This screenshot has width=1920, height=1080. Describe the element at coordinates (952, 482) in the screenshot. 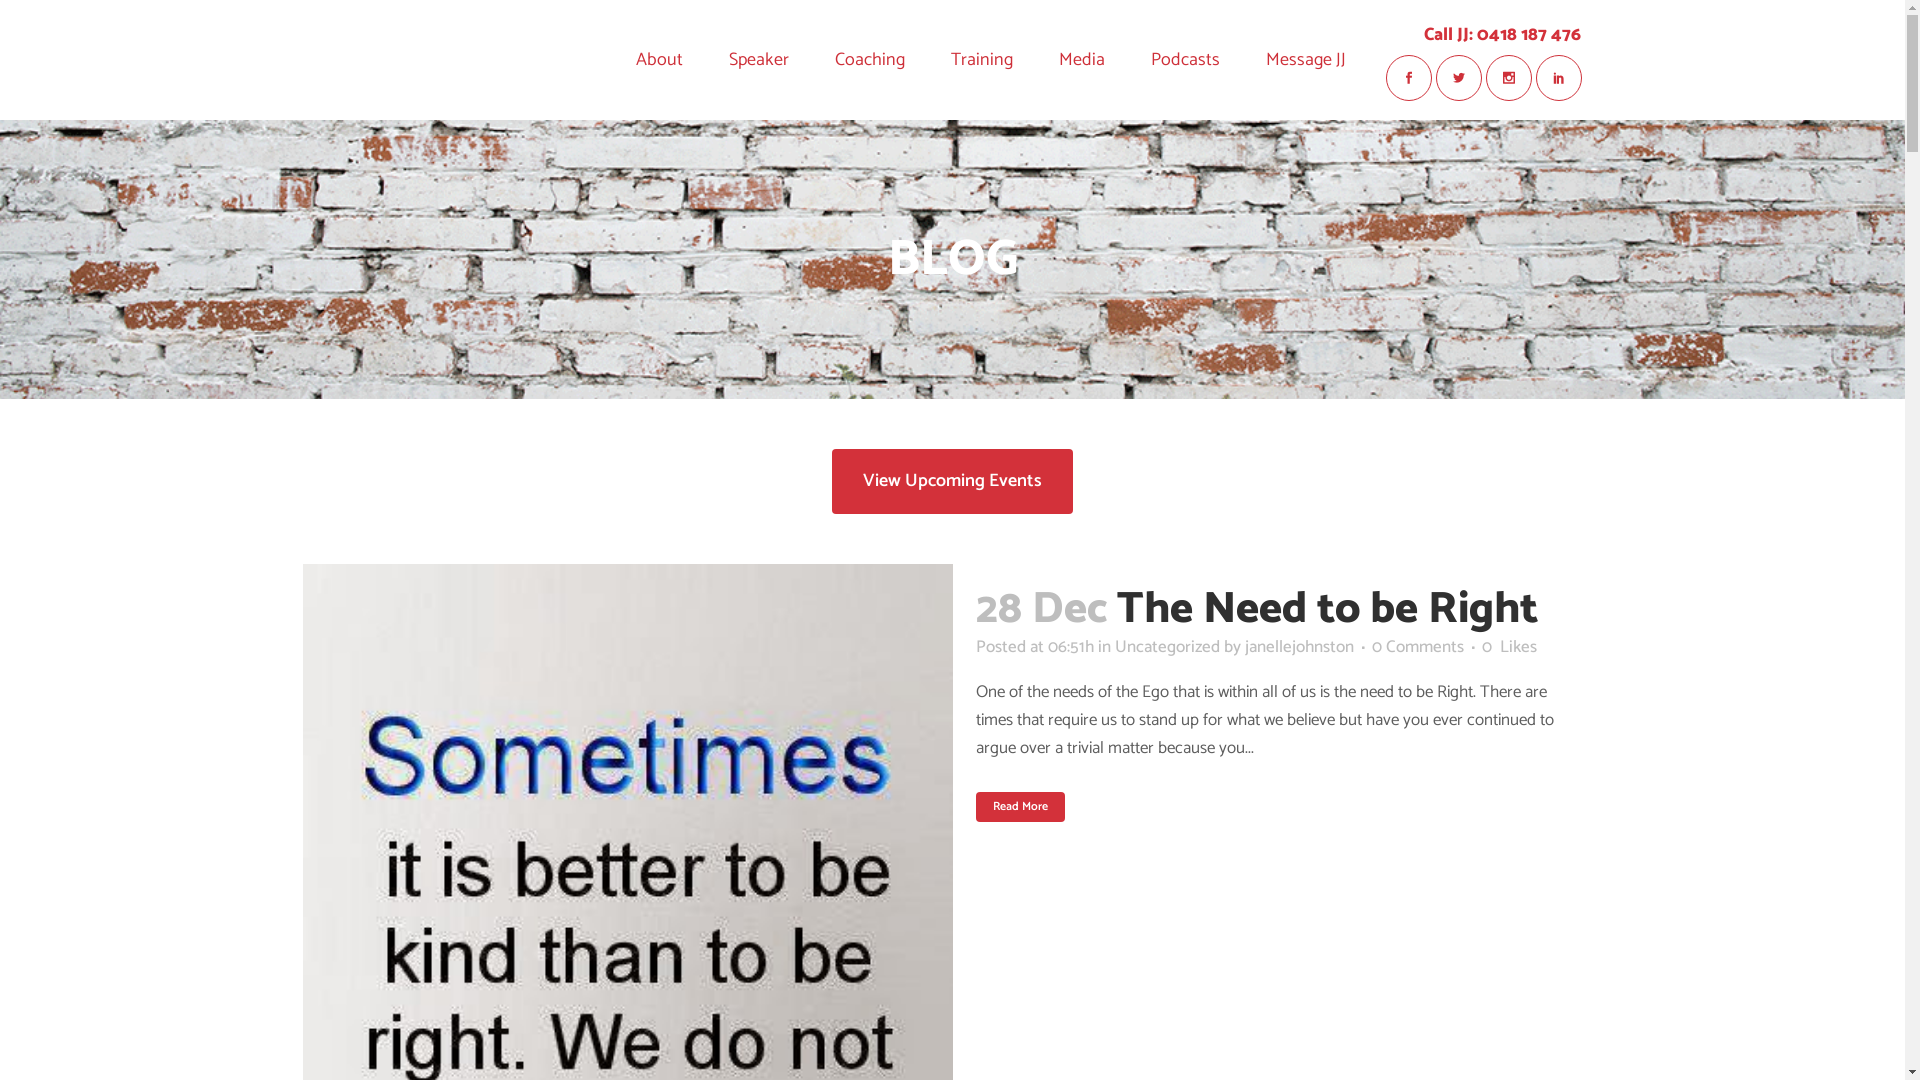

I see `View Upcoming Events` at that location.